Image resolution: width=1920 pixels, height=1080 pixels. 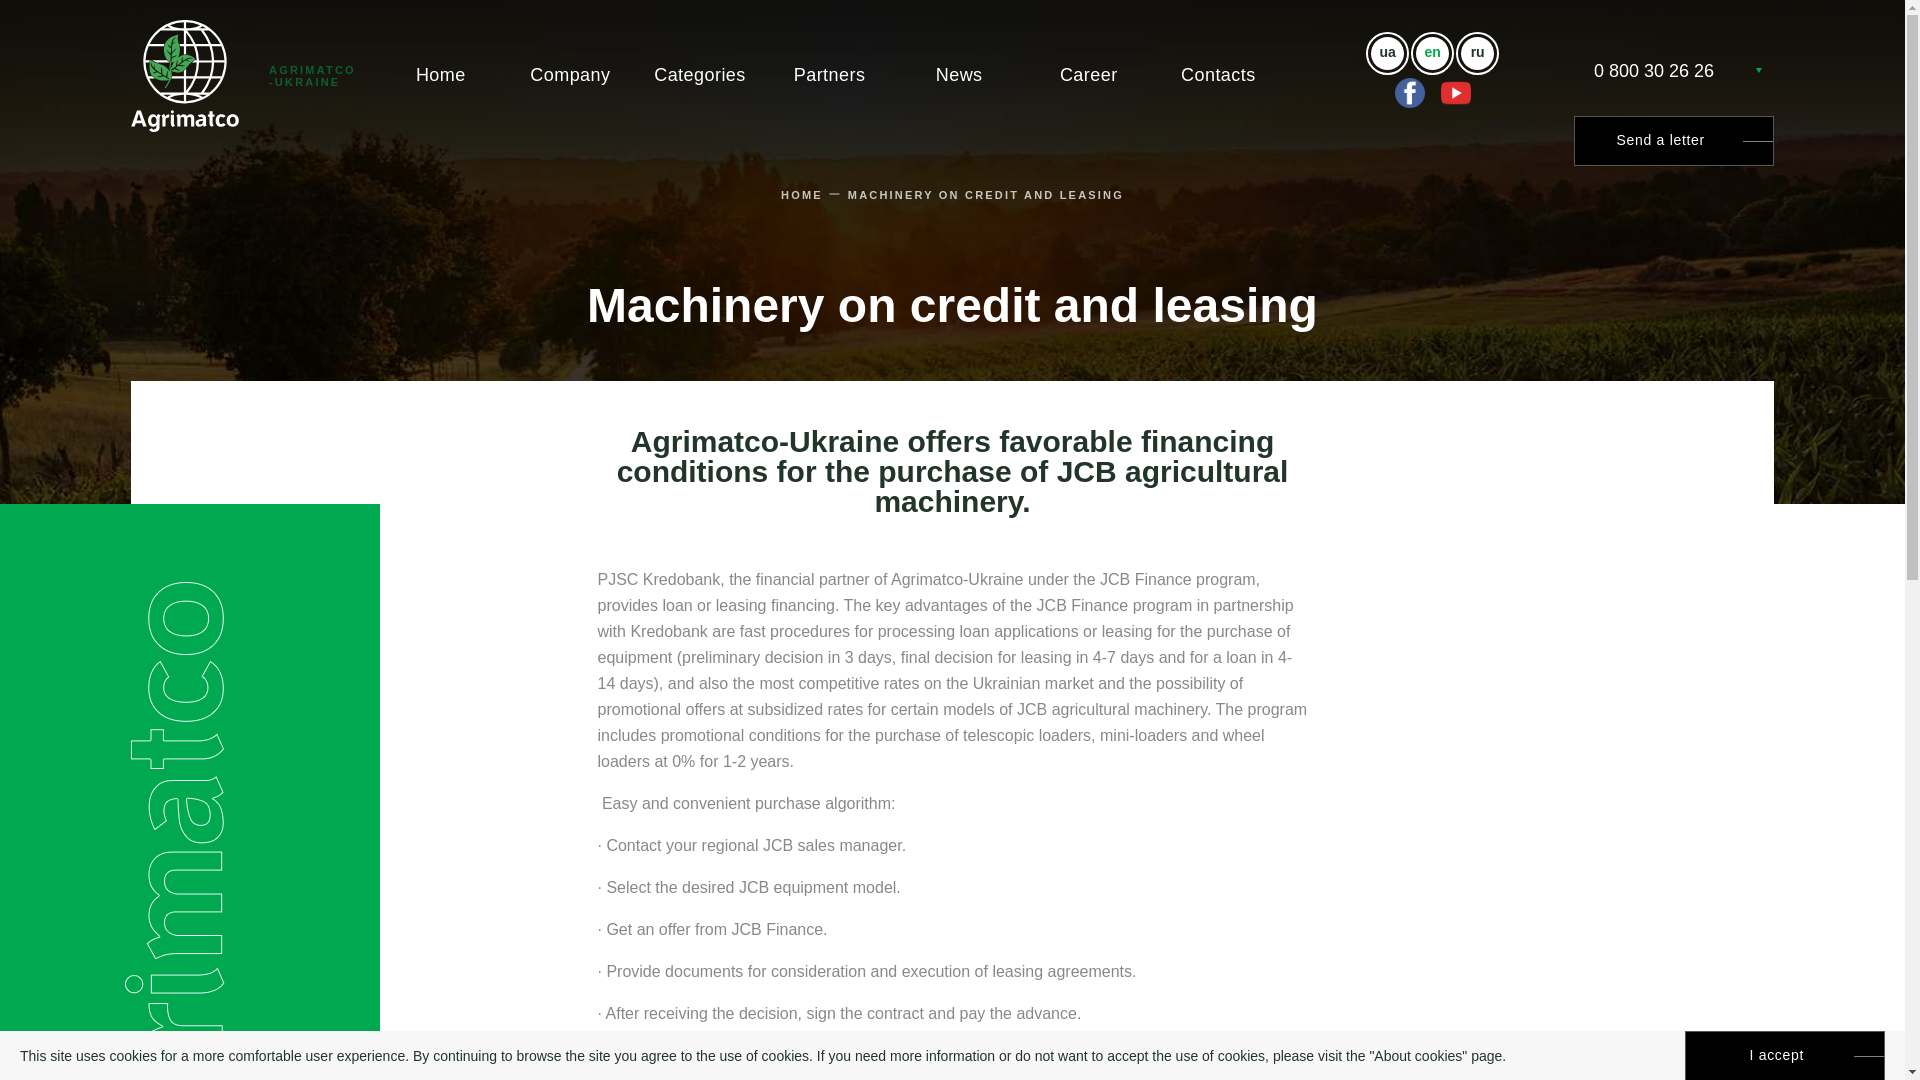 I want to click on AGRIMATCO-UKRAINE, so click(x=245, y=76).